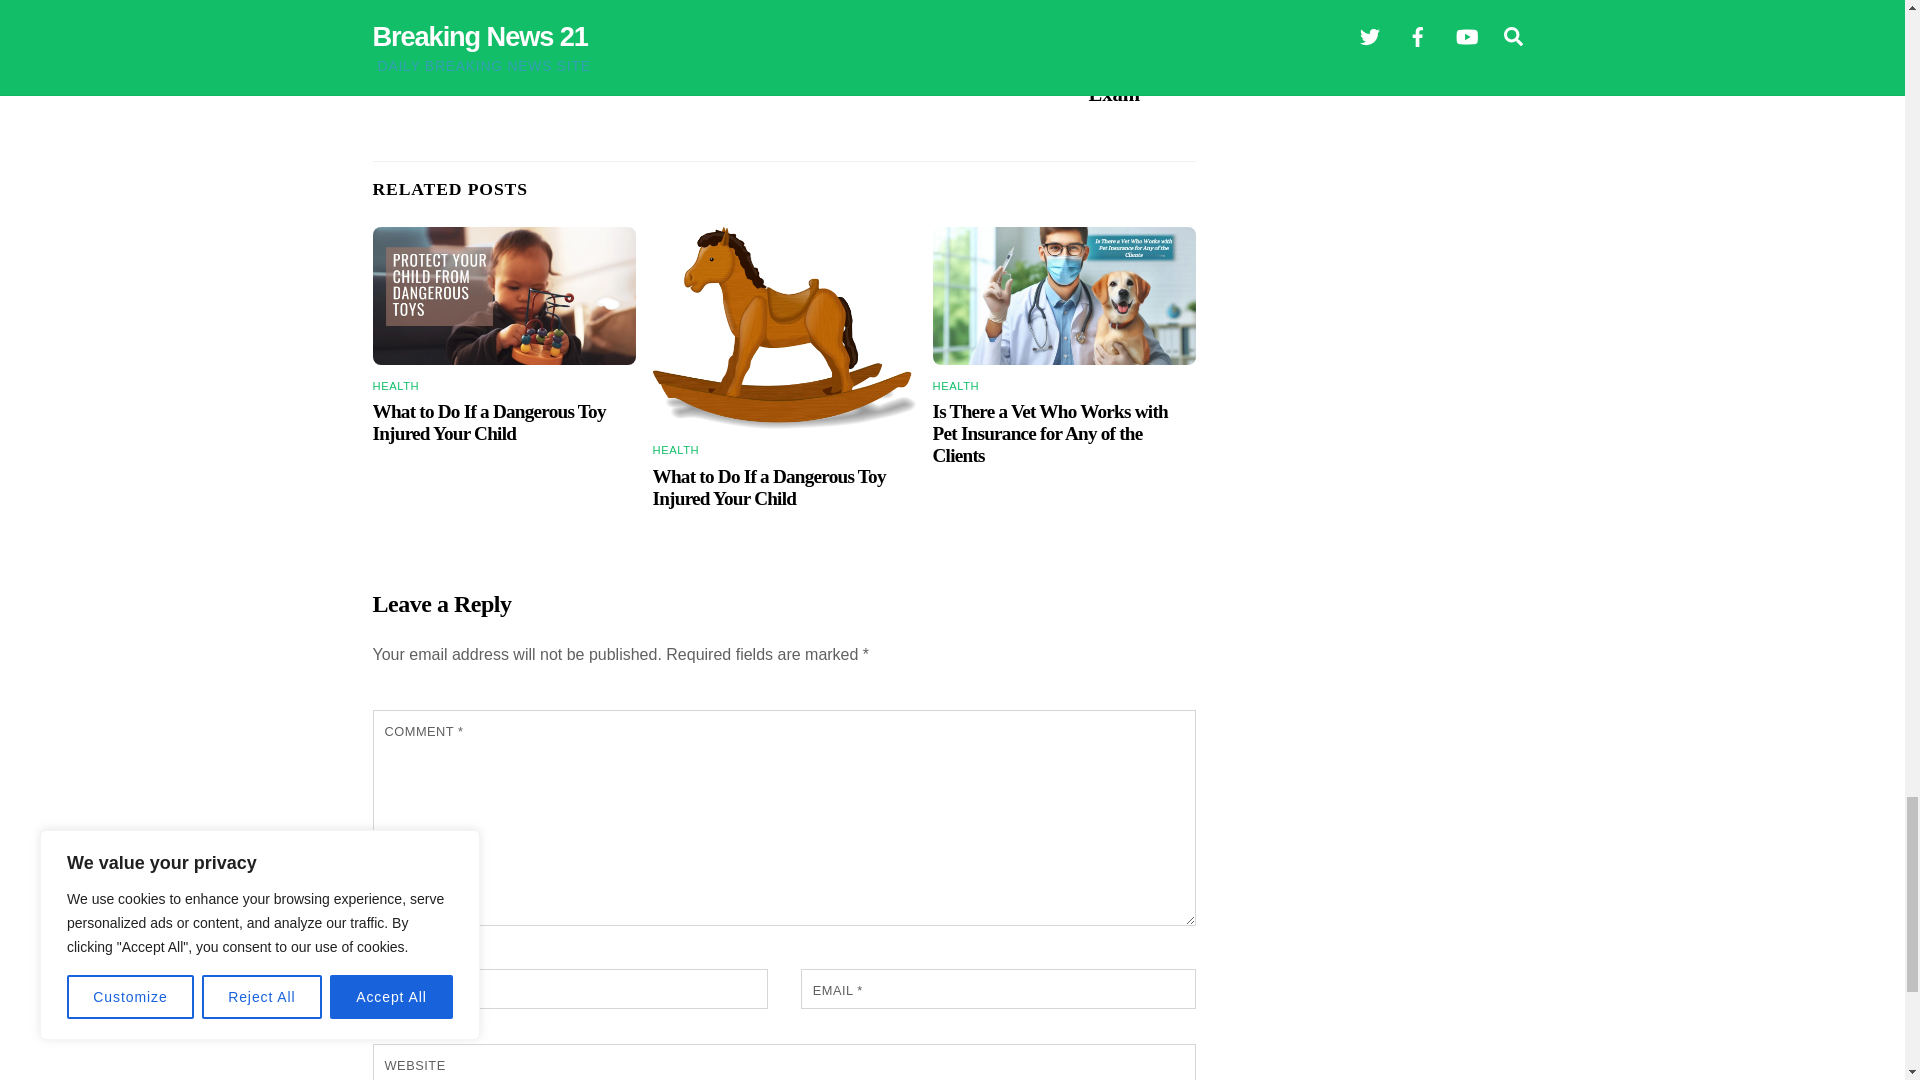  What do you see at coordinates (784, 328) in the screenshot?
I see `What to Do If a Dangerous Toy Injured Your Child` at bounding box center [784, 328].